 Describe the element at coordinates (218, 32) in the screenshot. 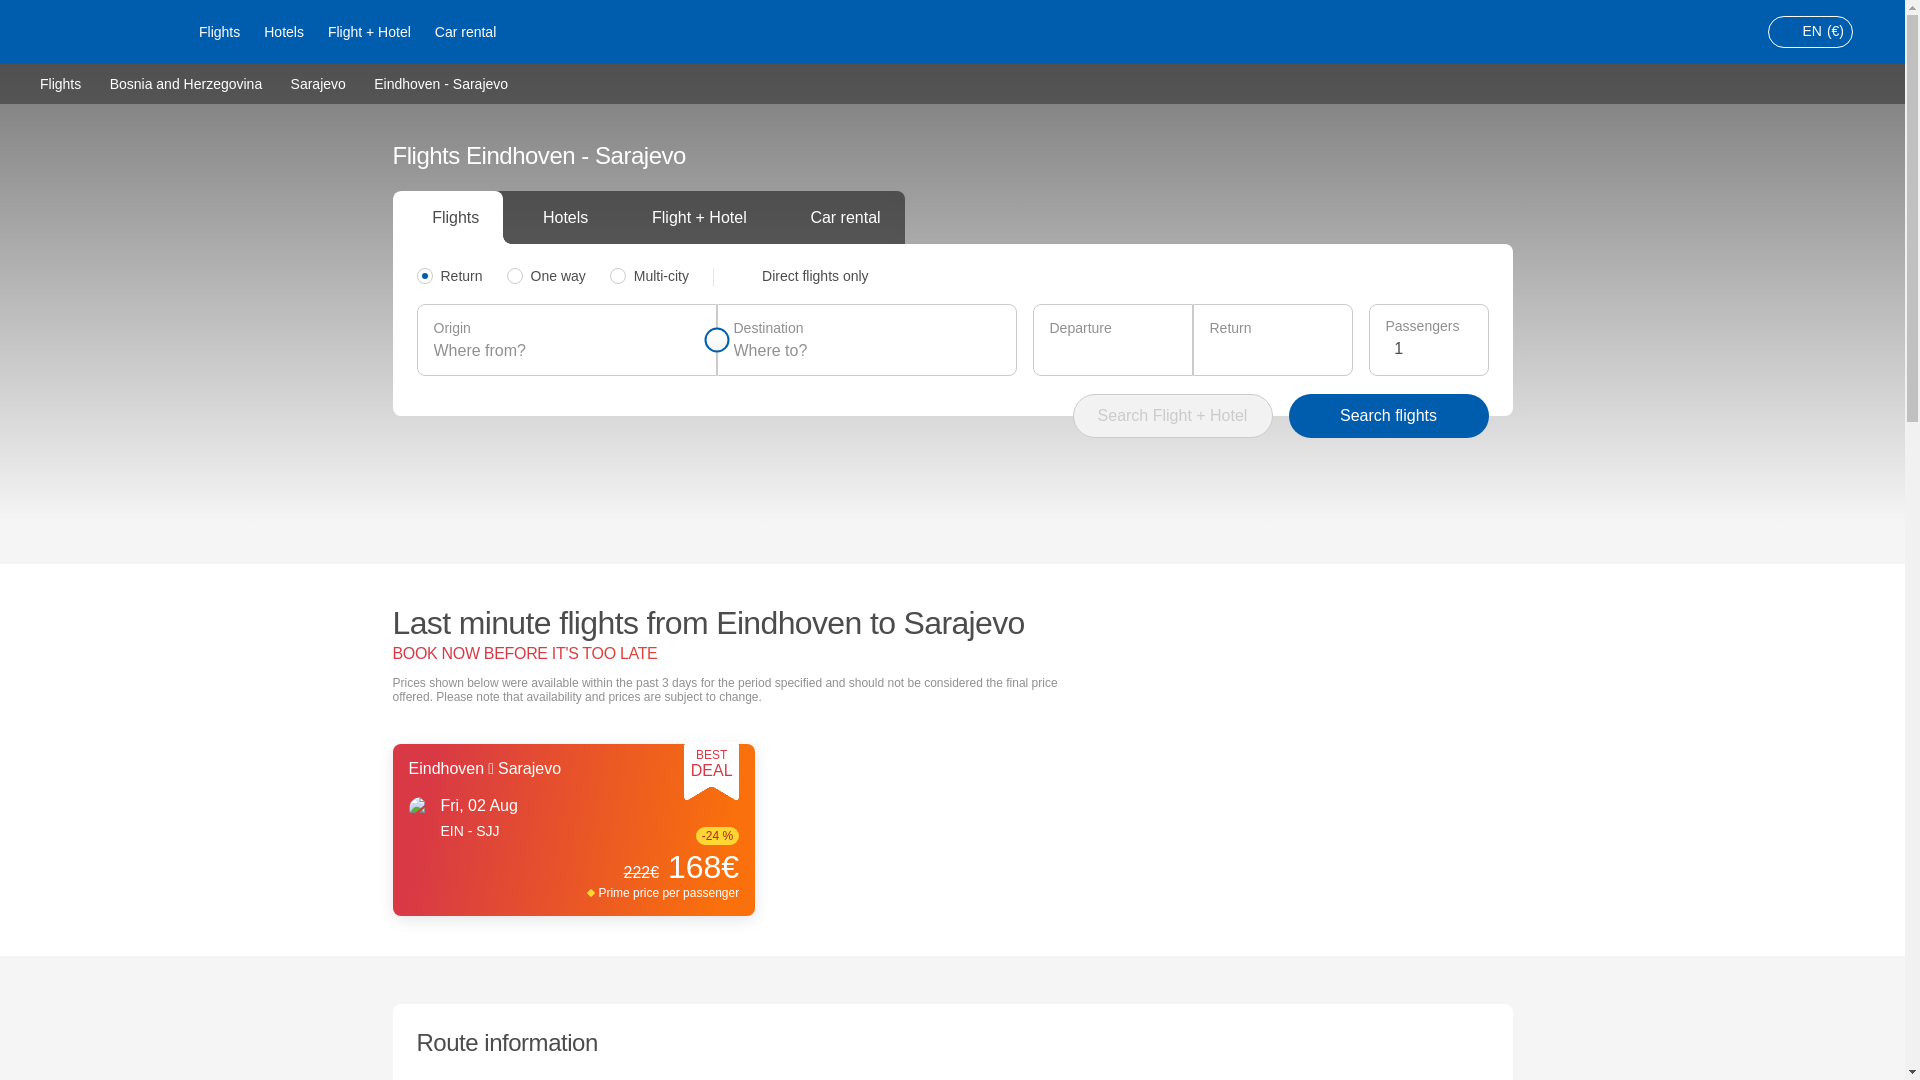

I see `Flights` at that location.